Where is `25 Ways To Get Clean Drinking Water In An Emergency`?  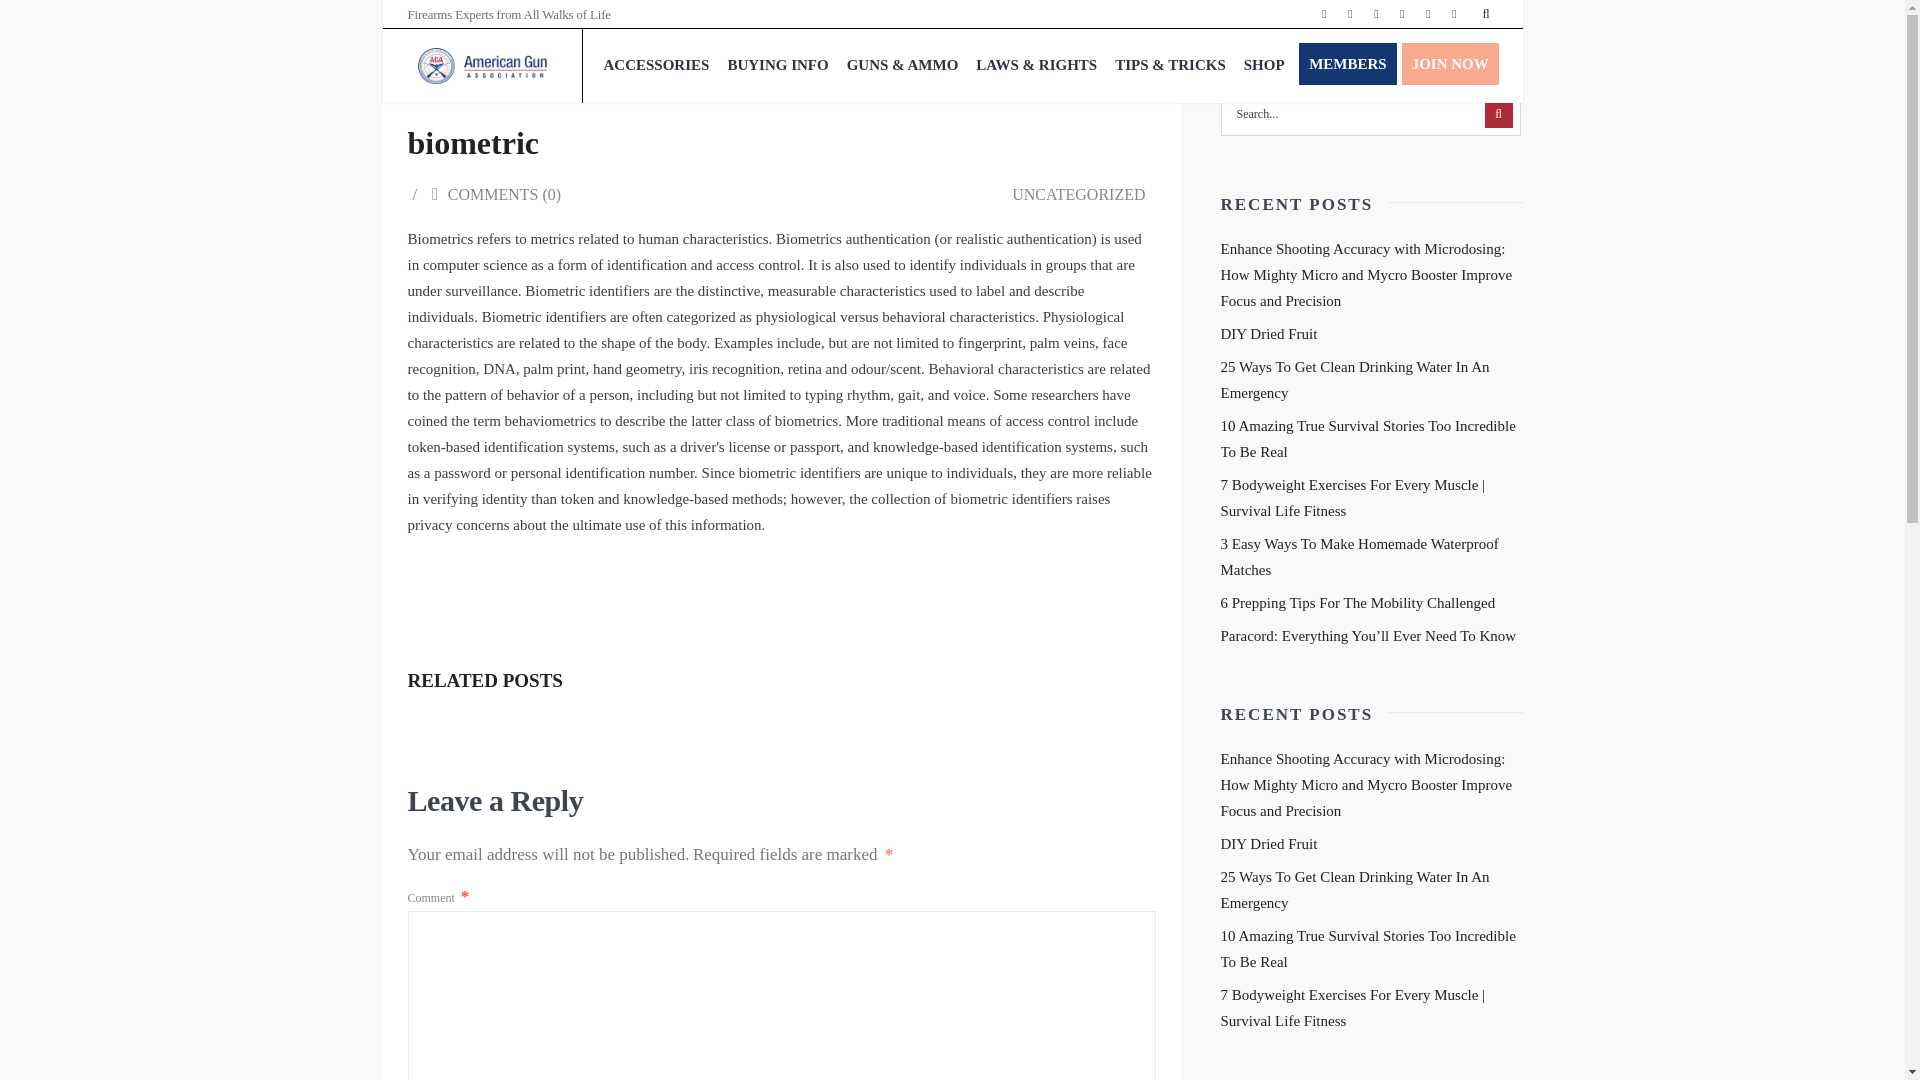 25 Ways To Get Clean Drinking Water In An Emergency is located at coordinates (1354, 890).